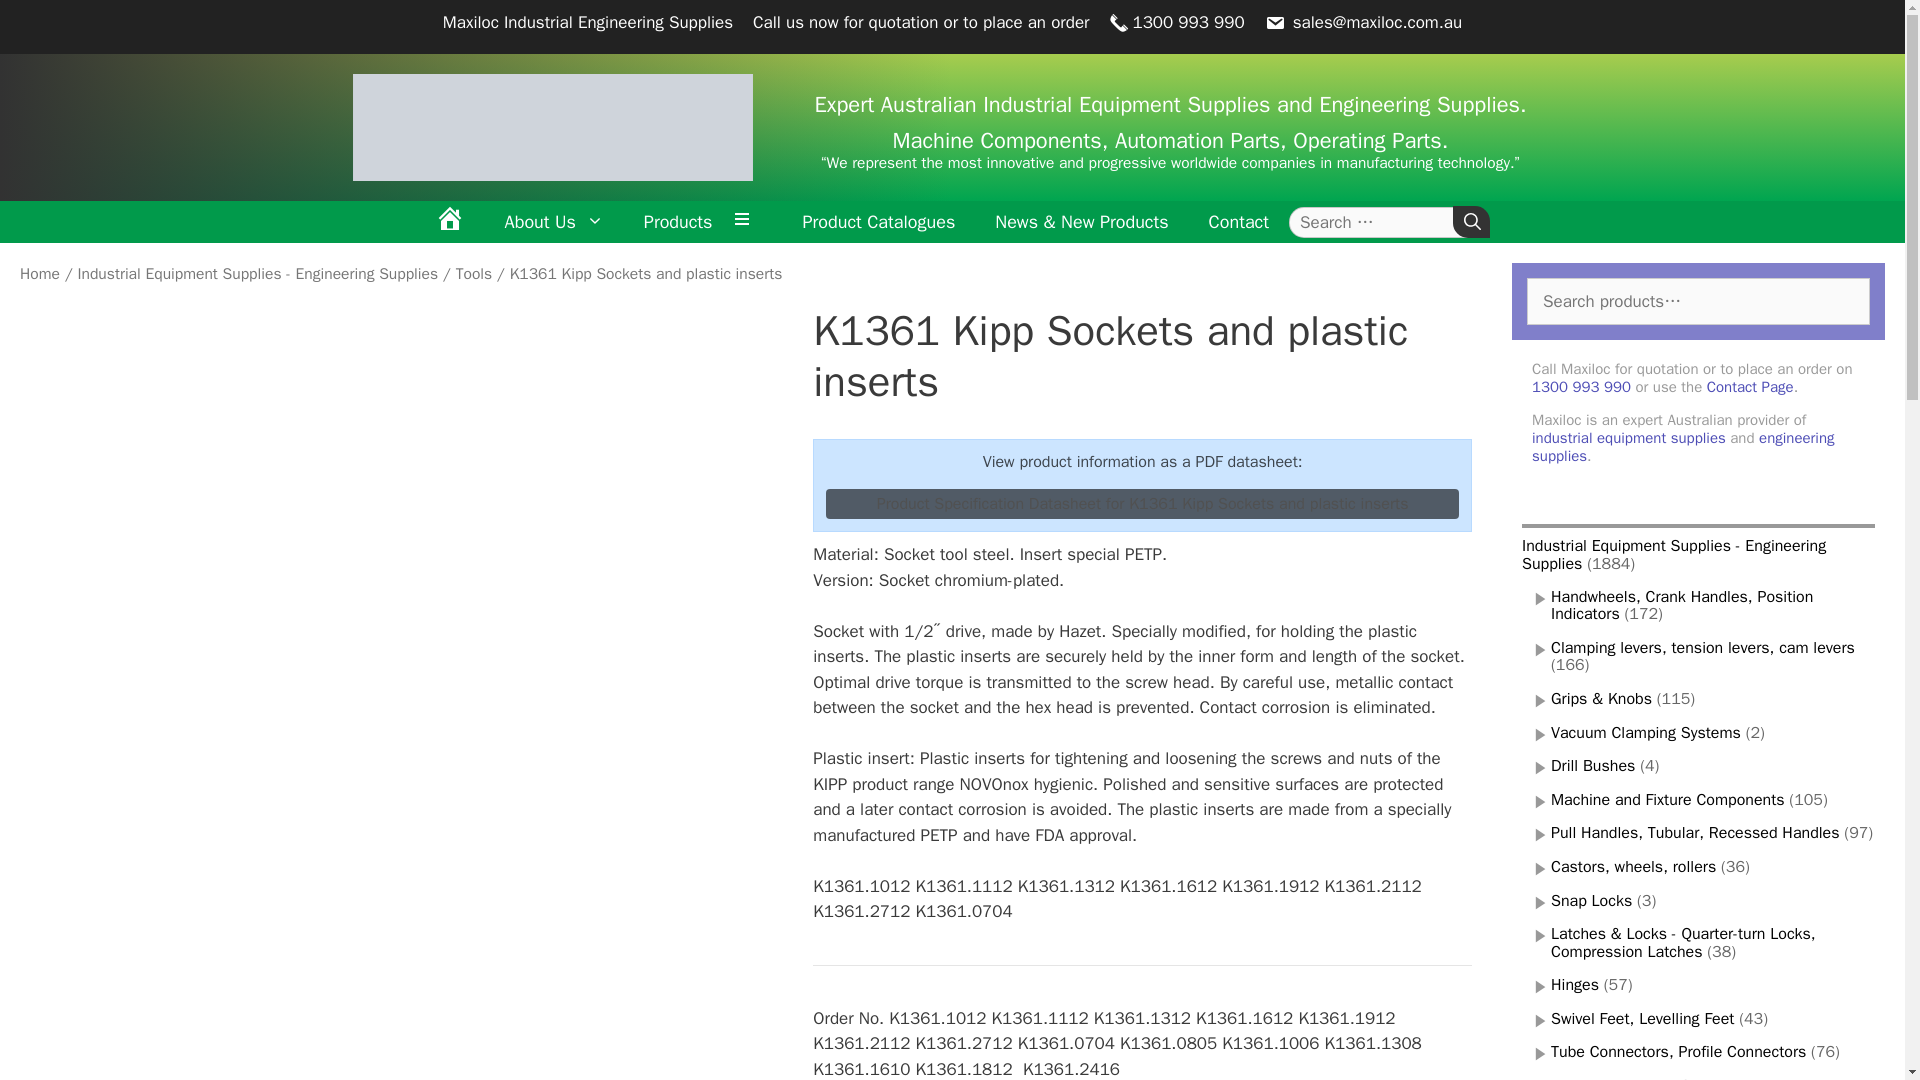 The width and height of the screenshot is (1920, 1080). What do you see at coordinates (1176, 22) in the screenshot?
I see `Call Maxiloc on 1300 993 990` at bounding box center [1176, 22].